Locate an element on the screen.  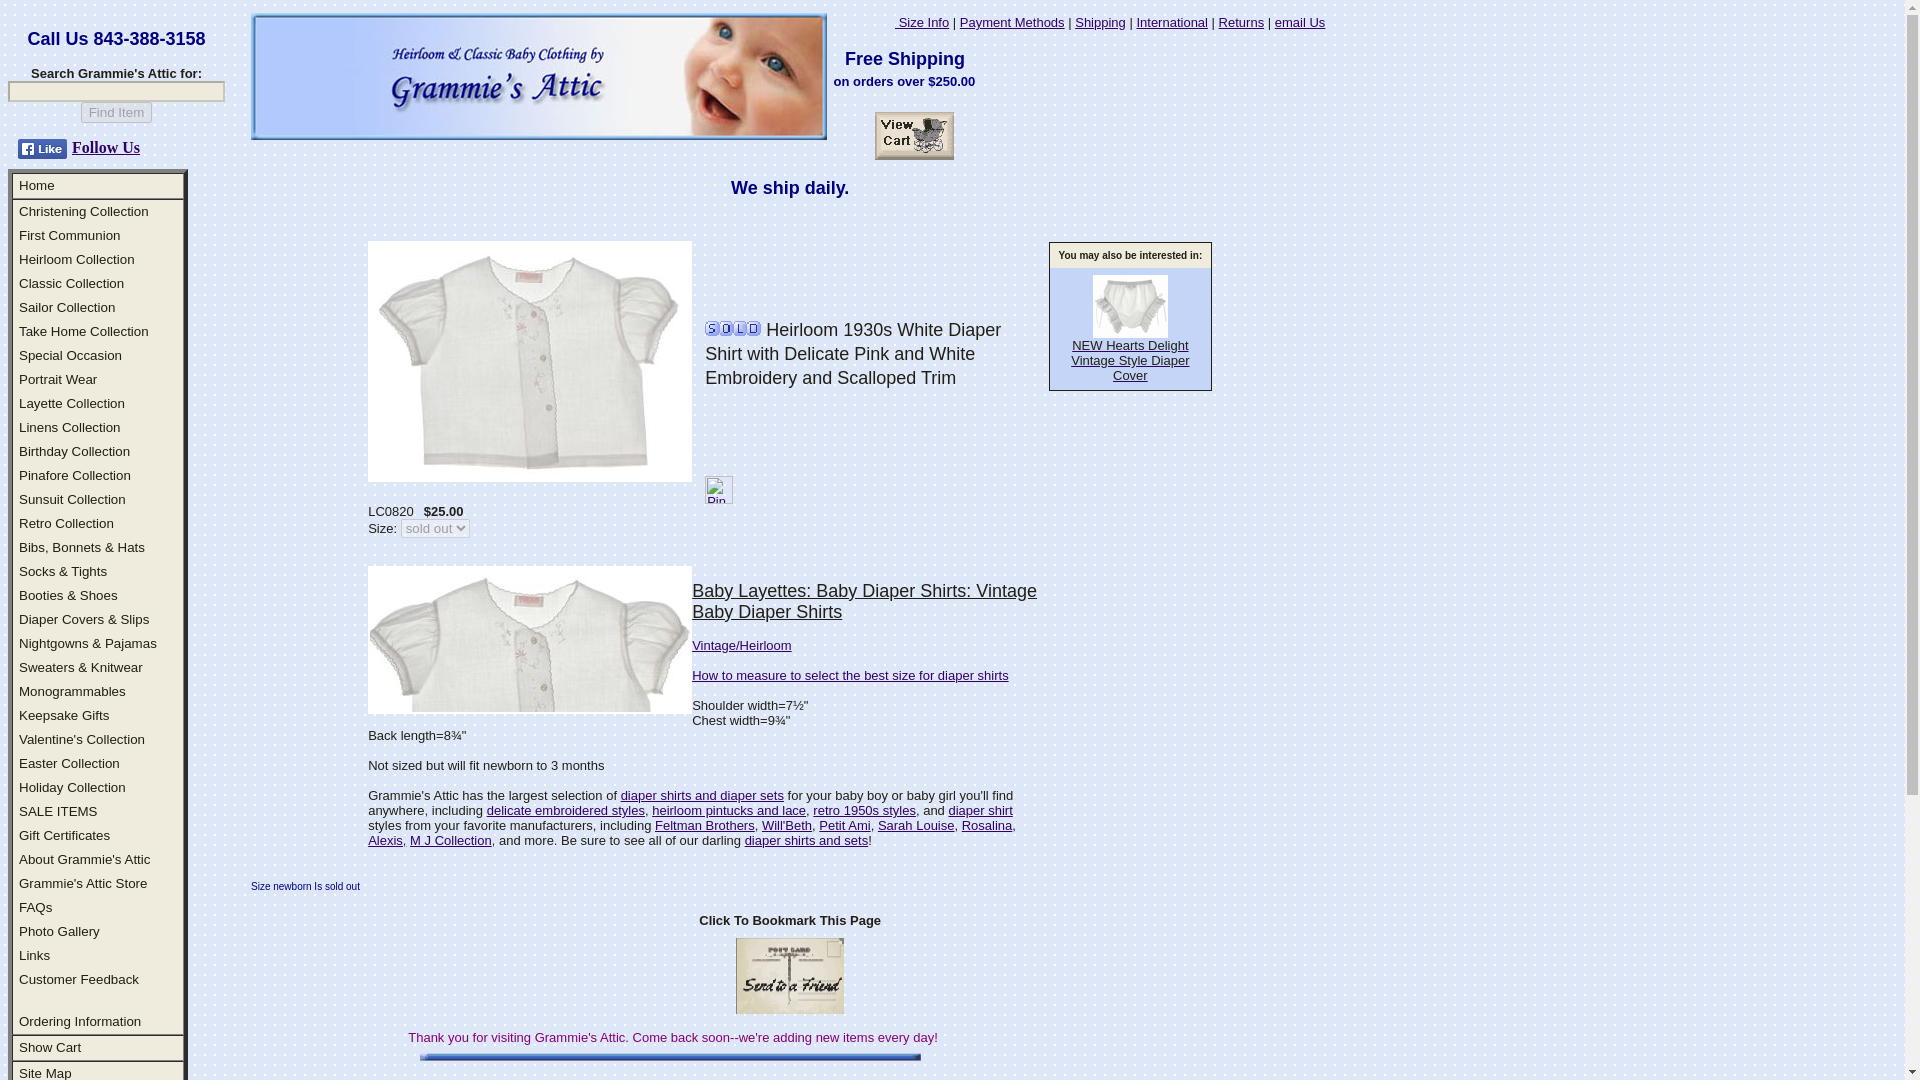
FAQs is located at coordinates (35, 906).